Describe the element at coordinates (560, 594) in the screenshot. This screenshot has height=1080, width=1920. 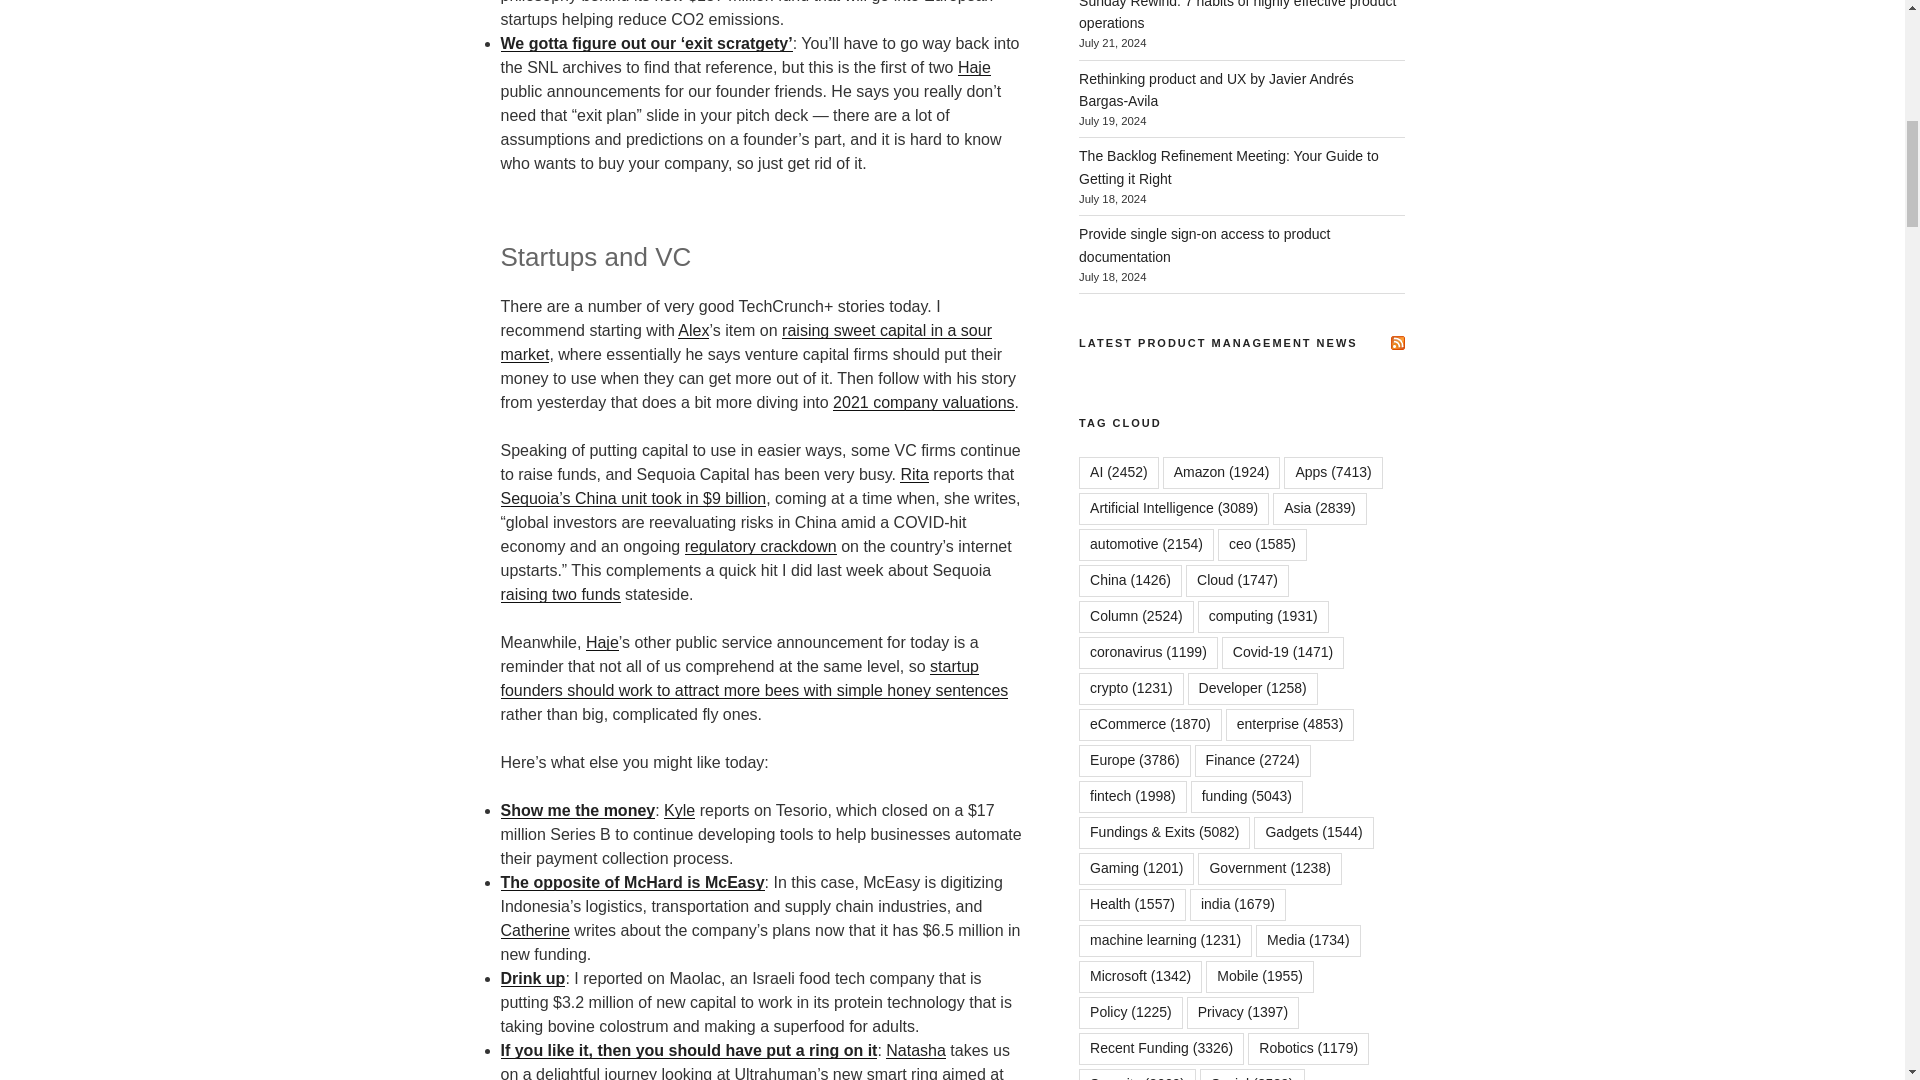
I see `raising two funds` at that location.